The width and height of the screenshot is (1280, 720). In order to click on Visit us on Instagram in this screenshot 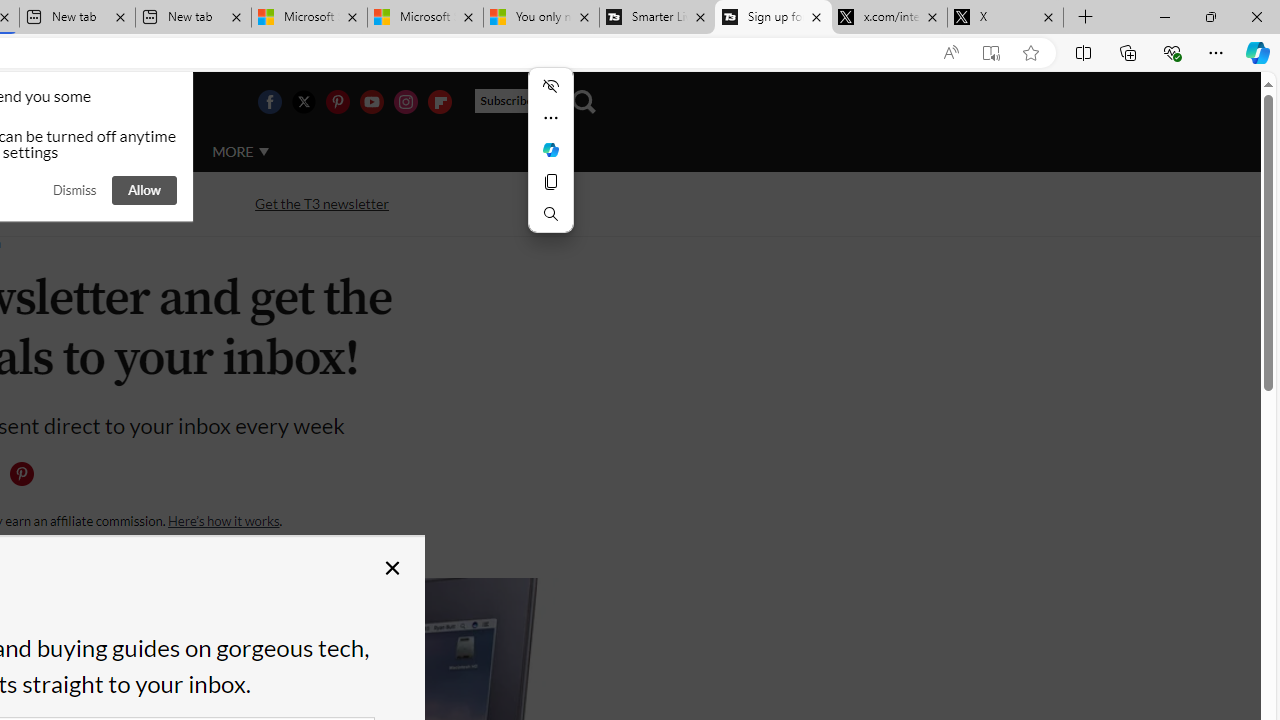, I will do `click(405, 102)`.